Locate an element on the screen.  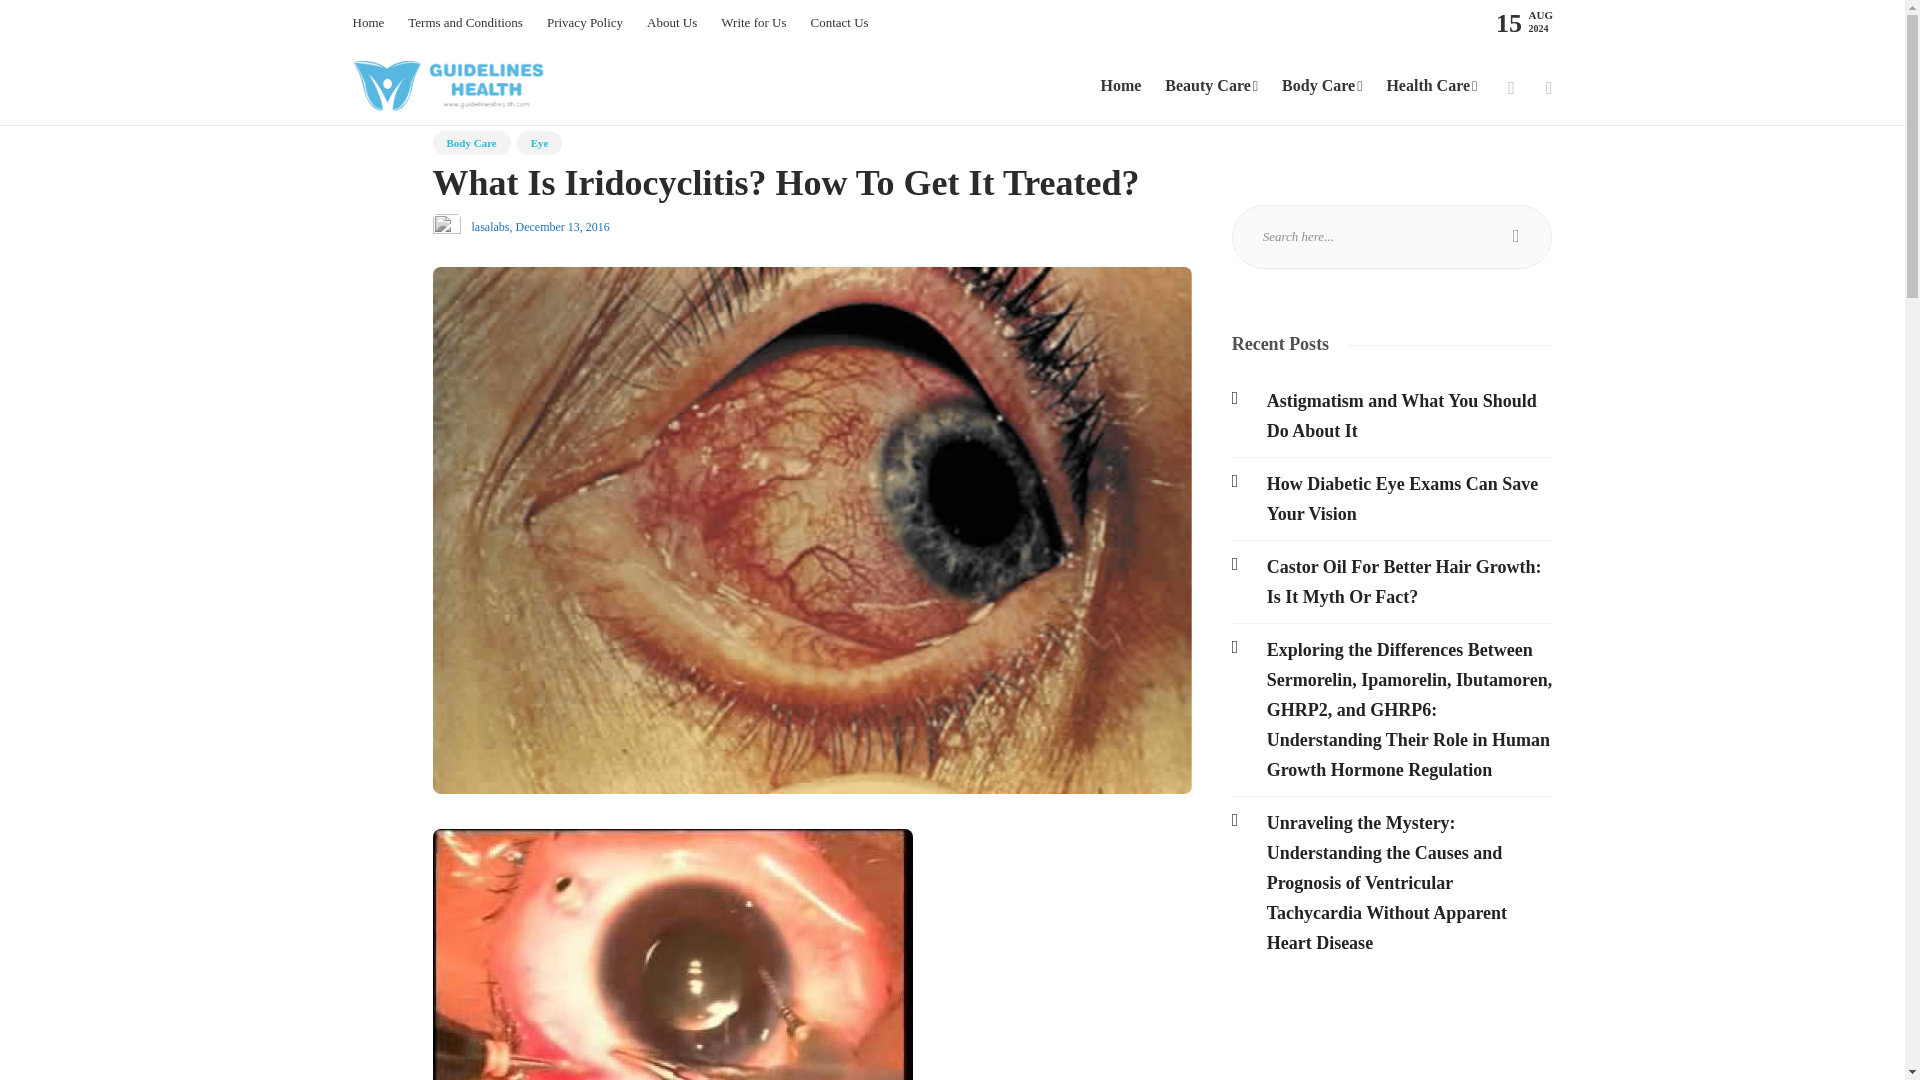
Write for Us is located at coordinates (753, 23).